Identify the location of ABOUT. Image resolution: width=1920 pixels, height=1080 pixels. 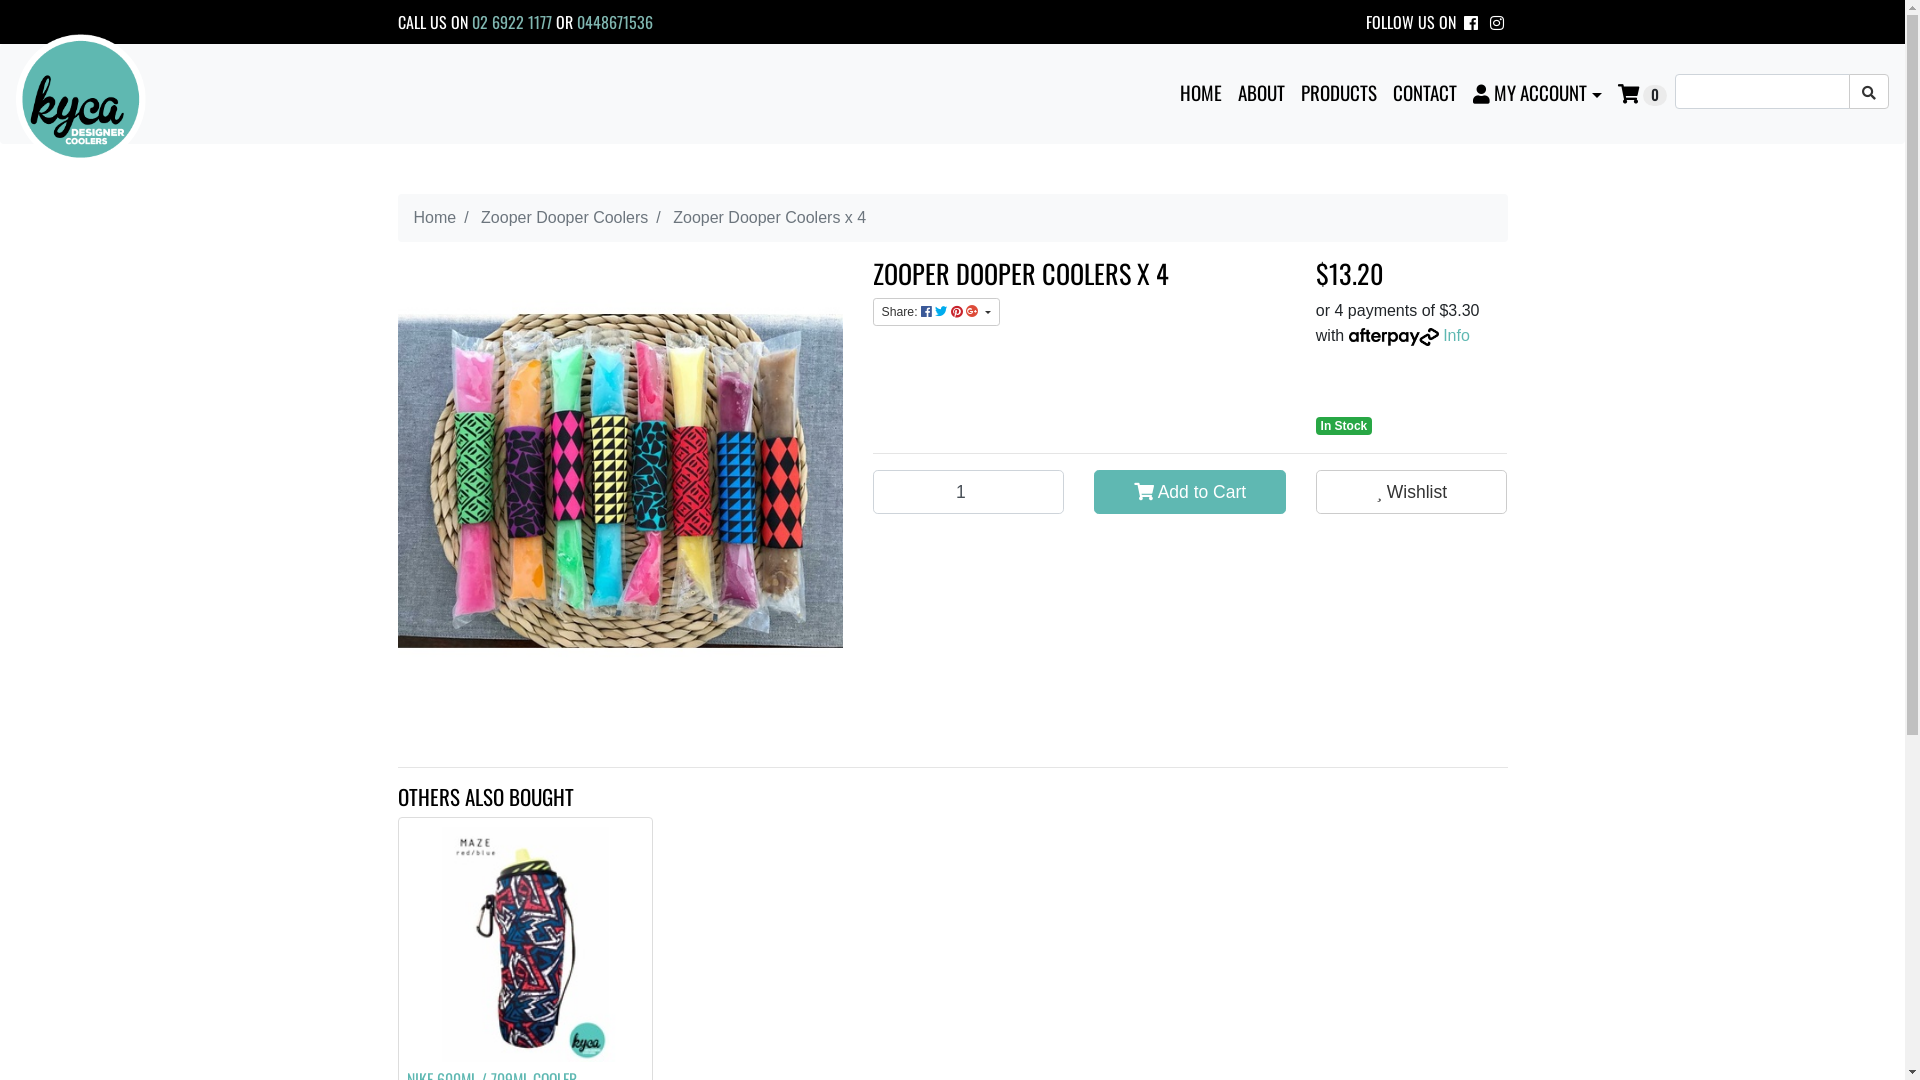
(1262, 92).